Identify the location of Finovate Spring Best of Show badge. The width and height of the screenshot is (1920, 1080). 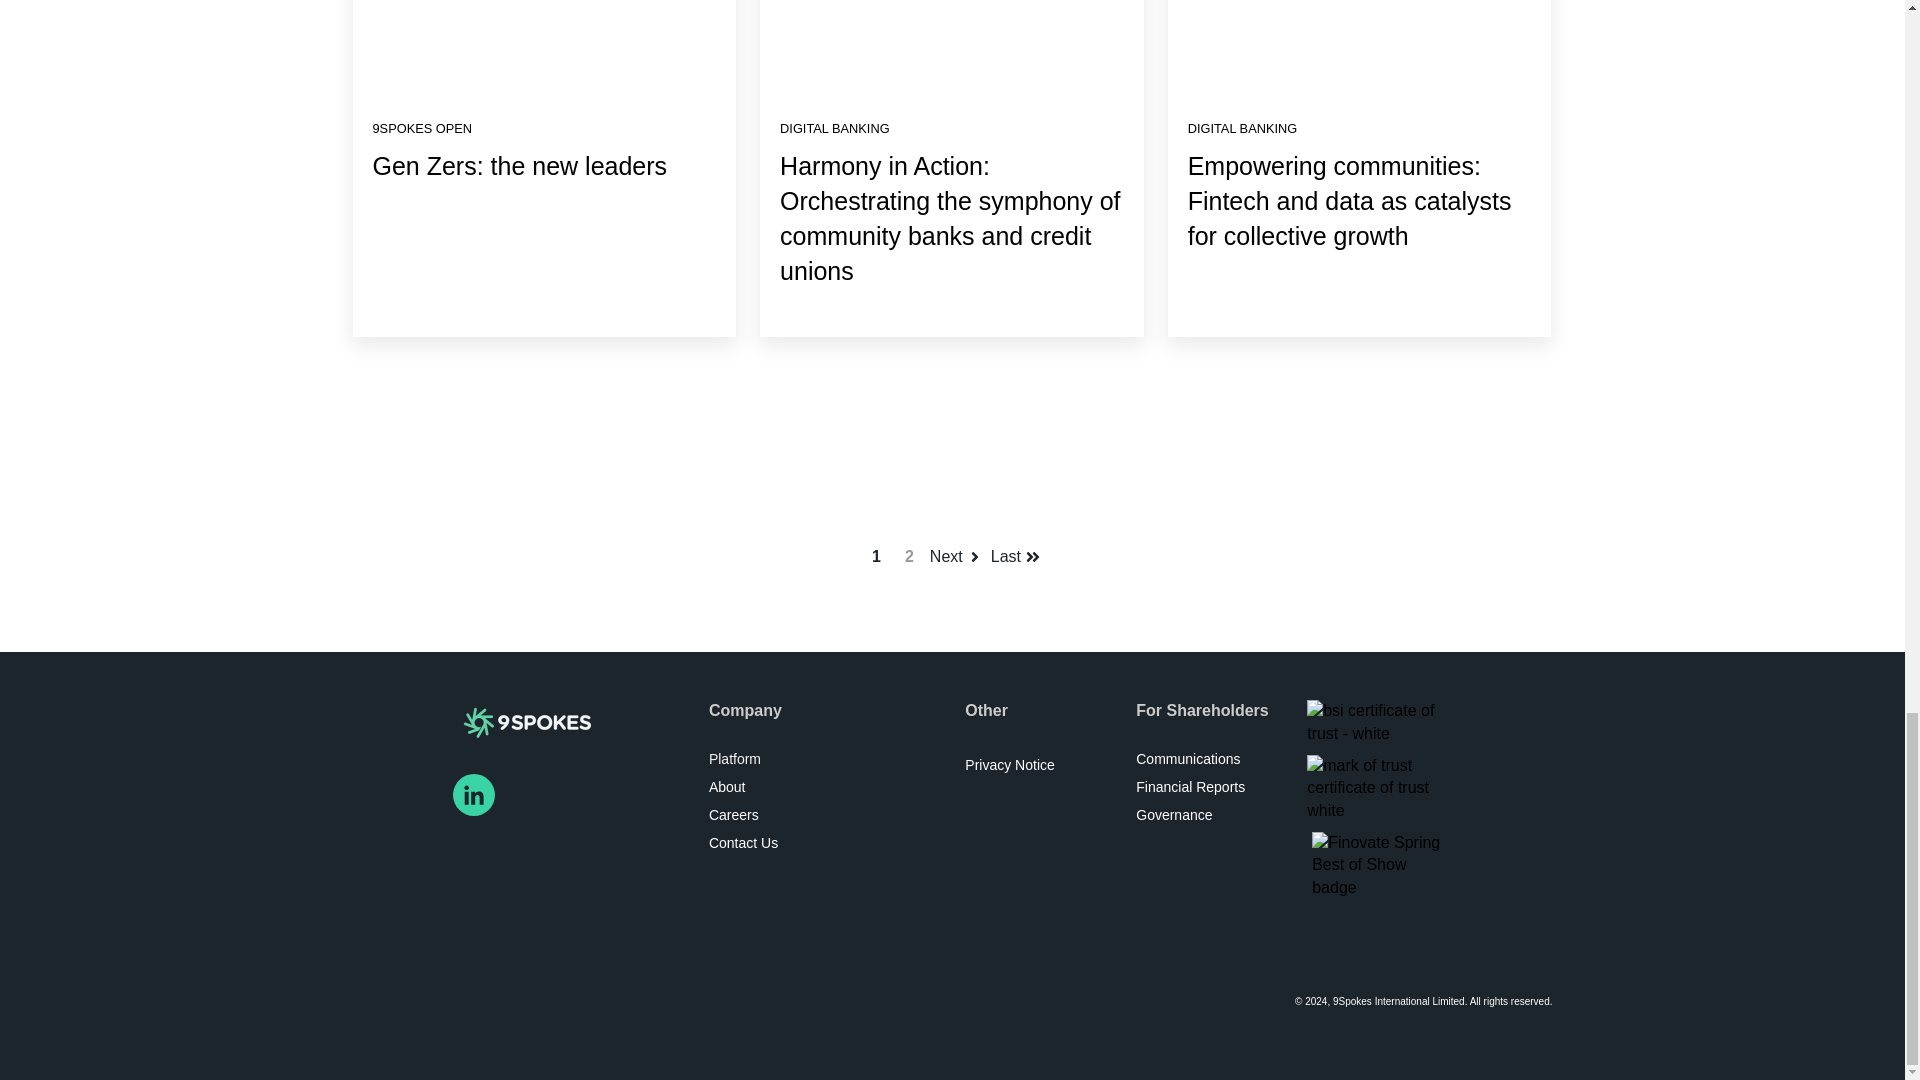
(1379, 864).